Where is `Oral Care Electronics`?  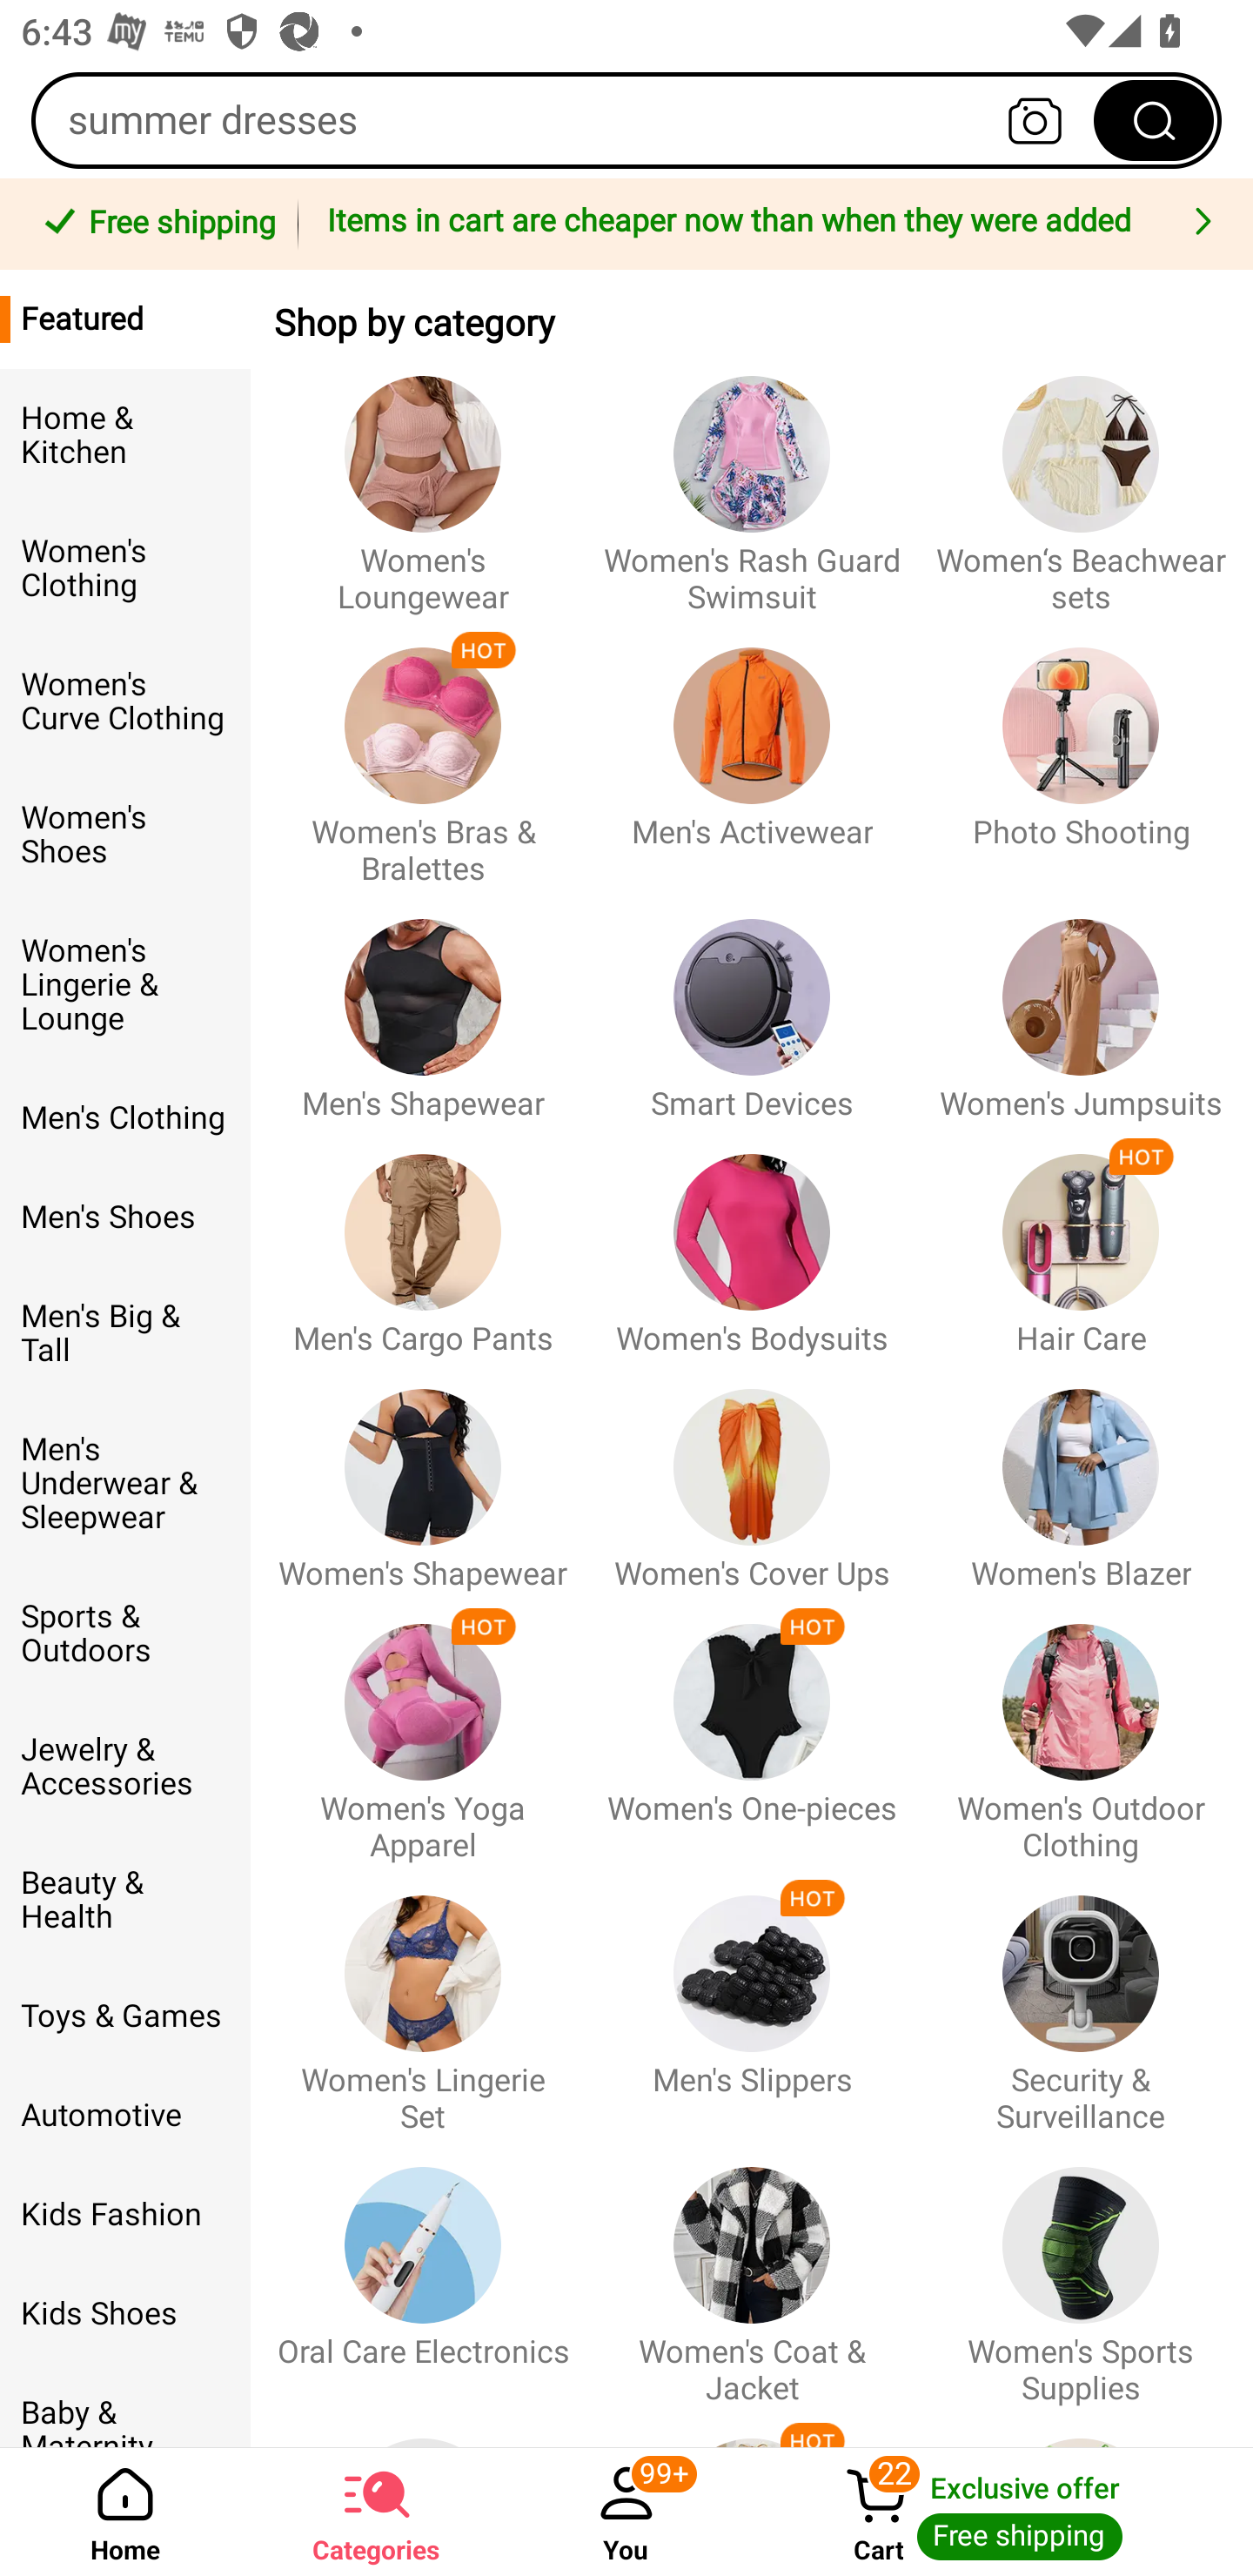
Oral Care Electronics is located at coordinates (423, 2270).